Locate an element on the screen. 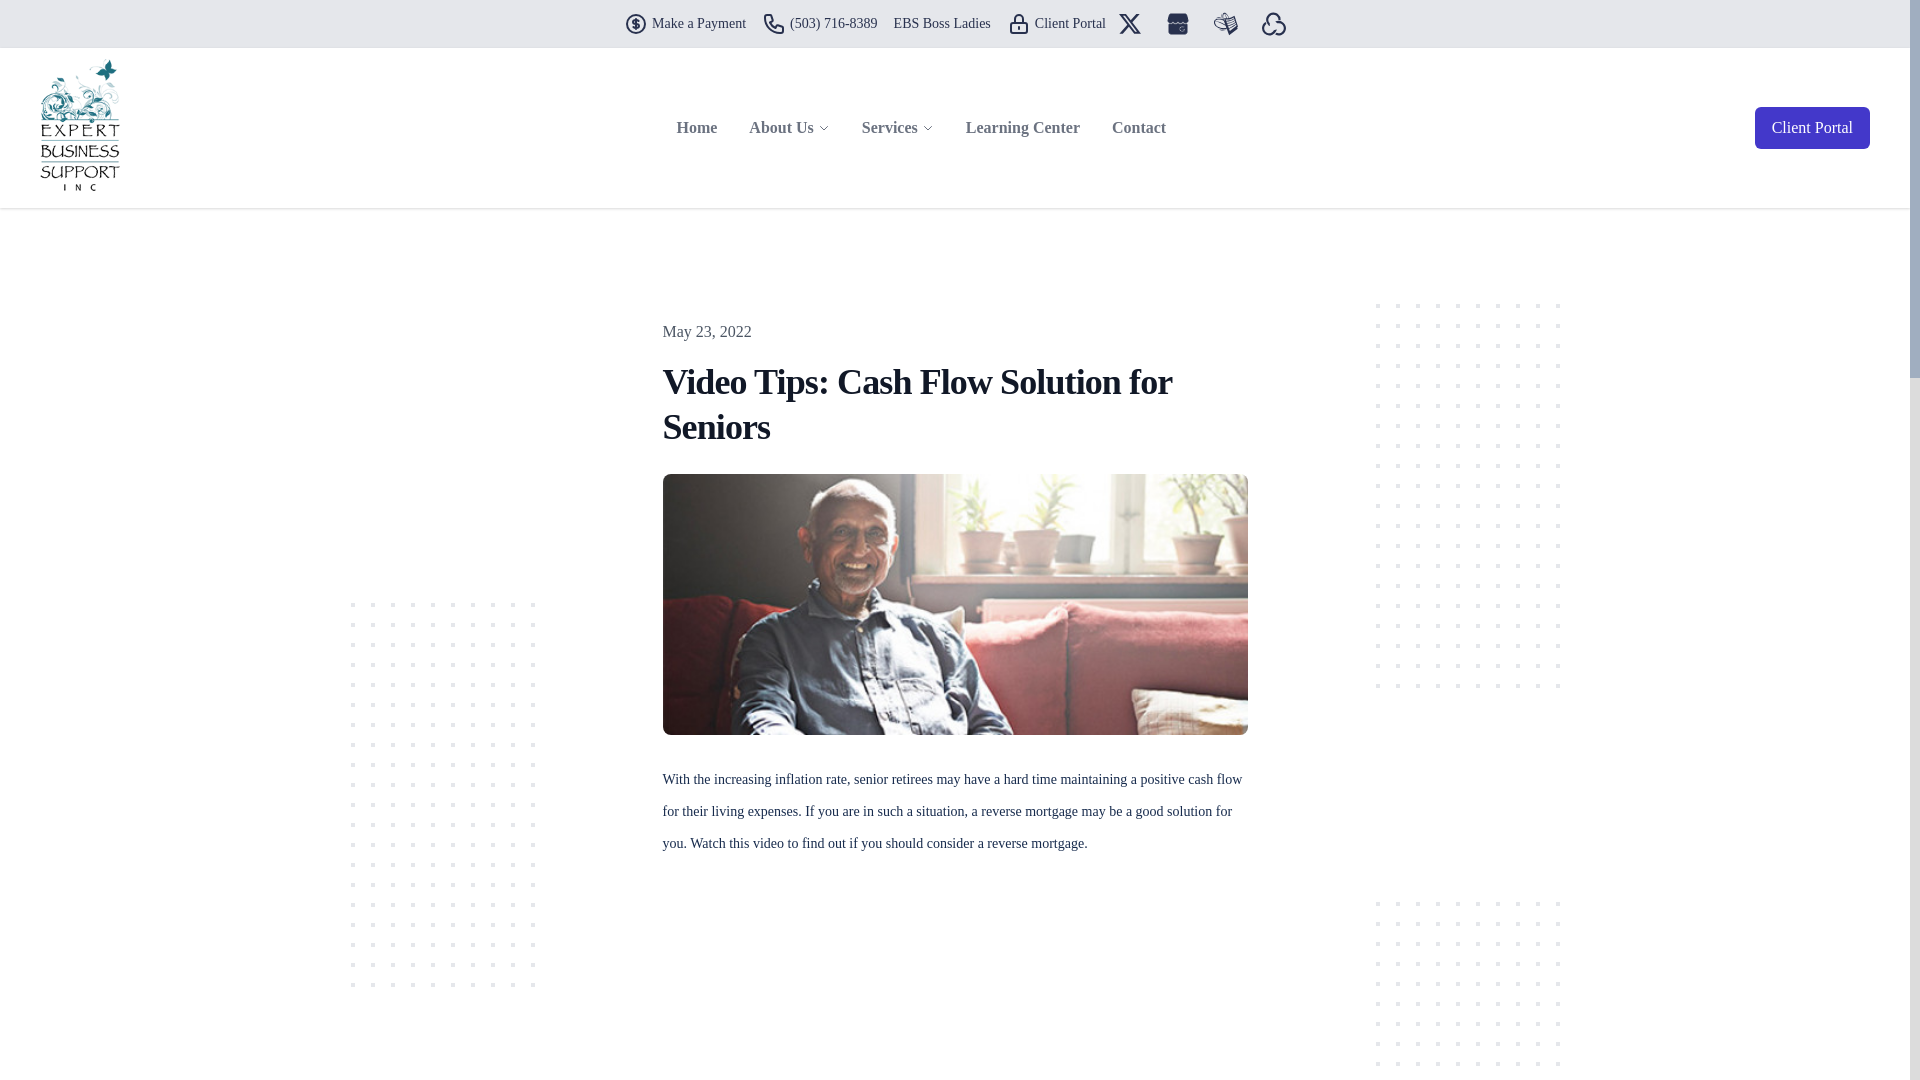 The image size is (1920, 1080). EBS Boss Ladies is located at coordinates (942, 24).